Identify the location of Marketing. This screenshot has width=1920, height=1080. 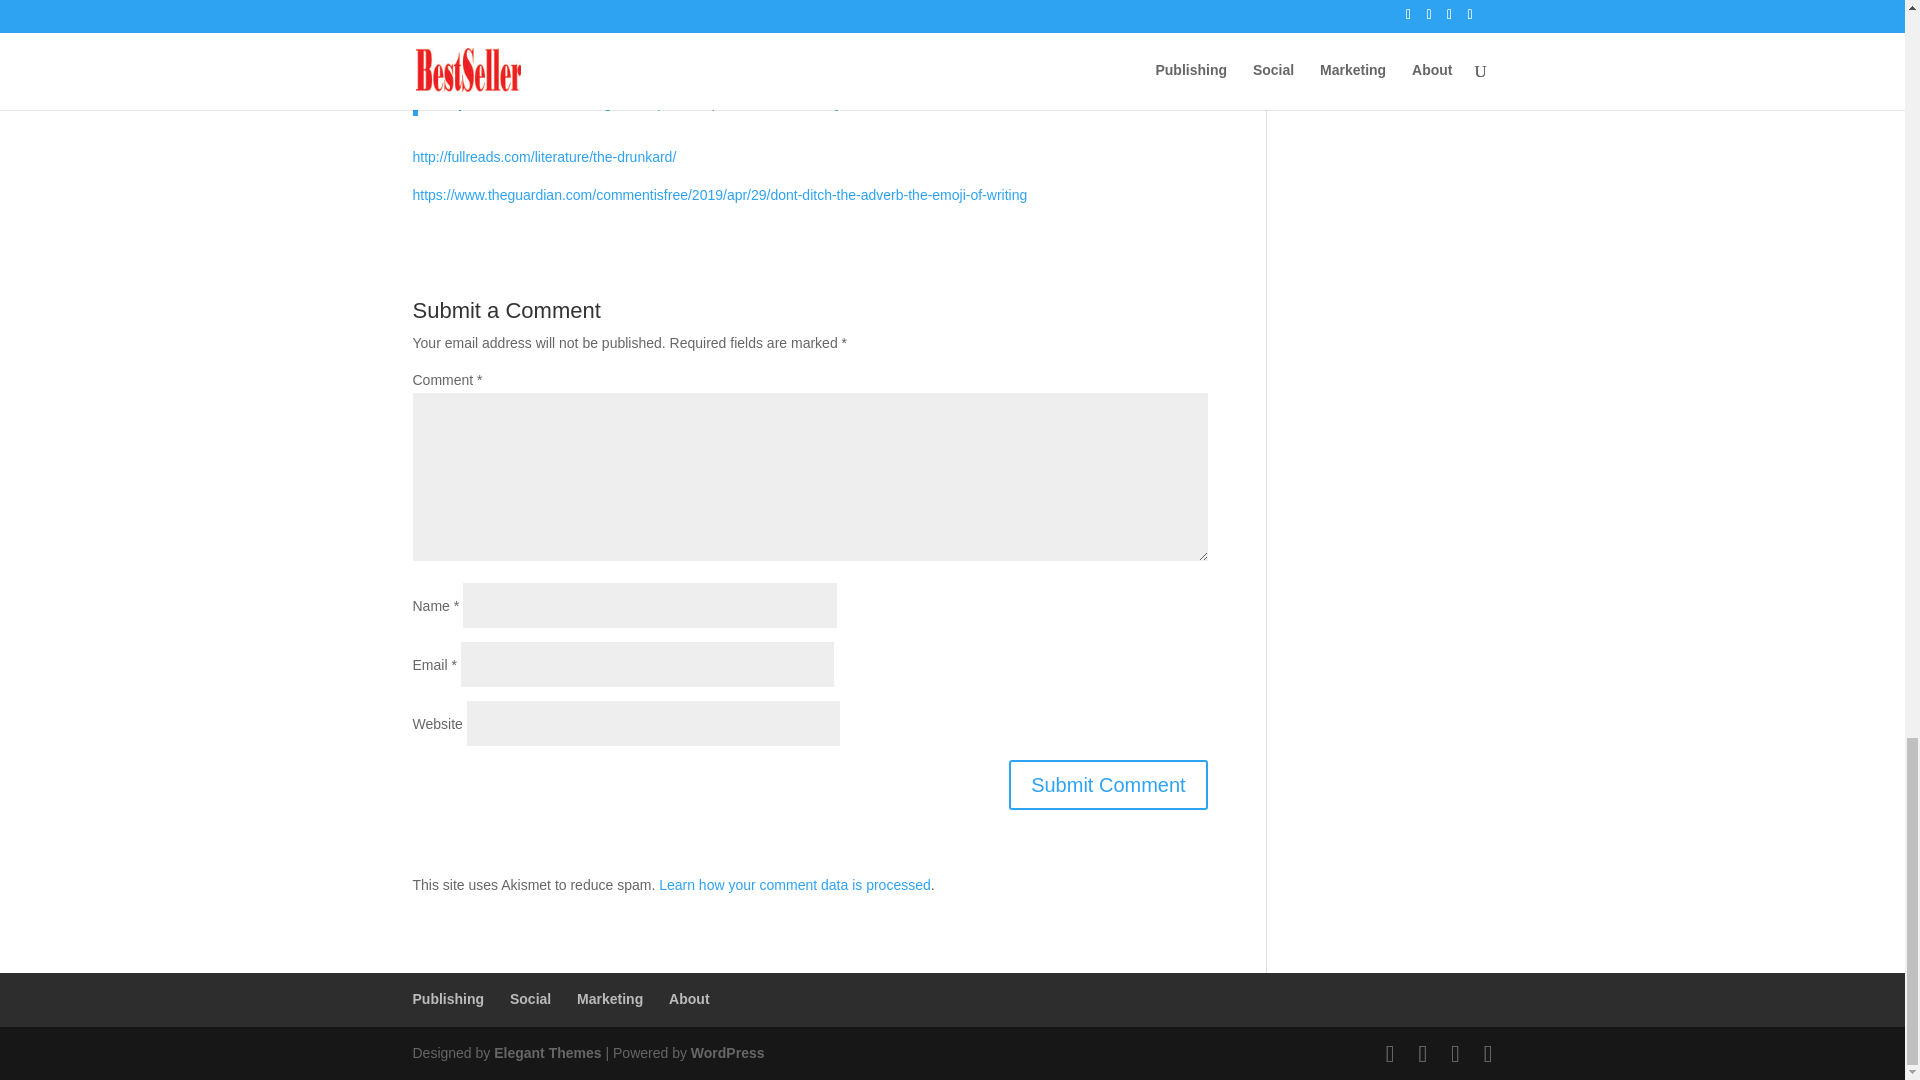
(610, 998).